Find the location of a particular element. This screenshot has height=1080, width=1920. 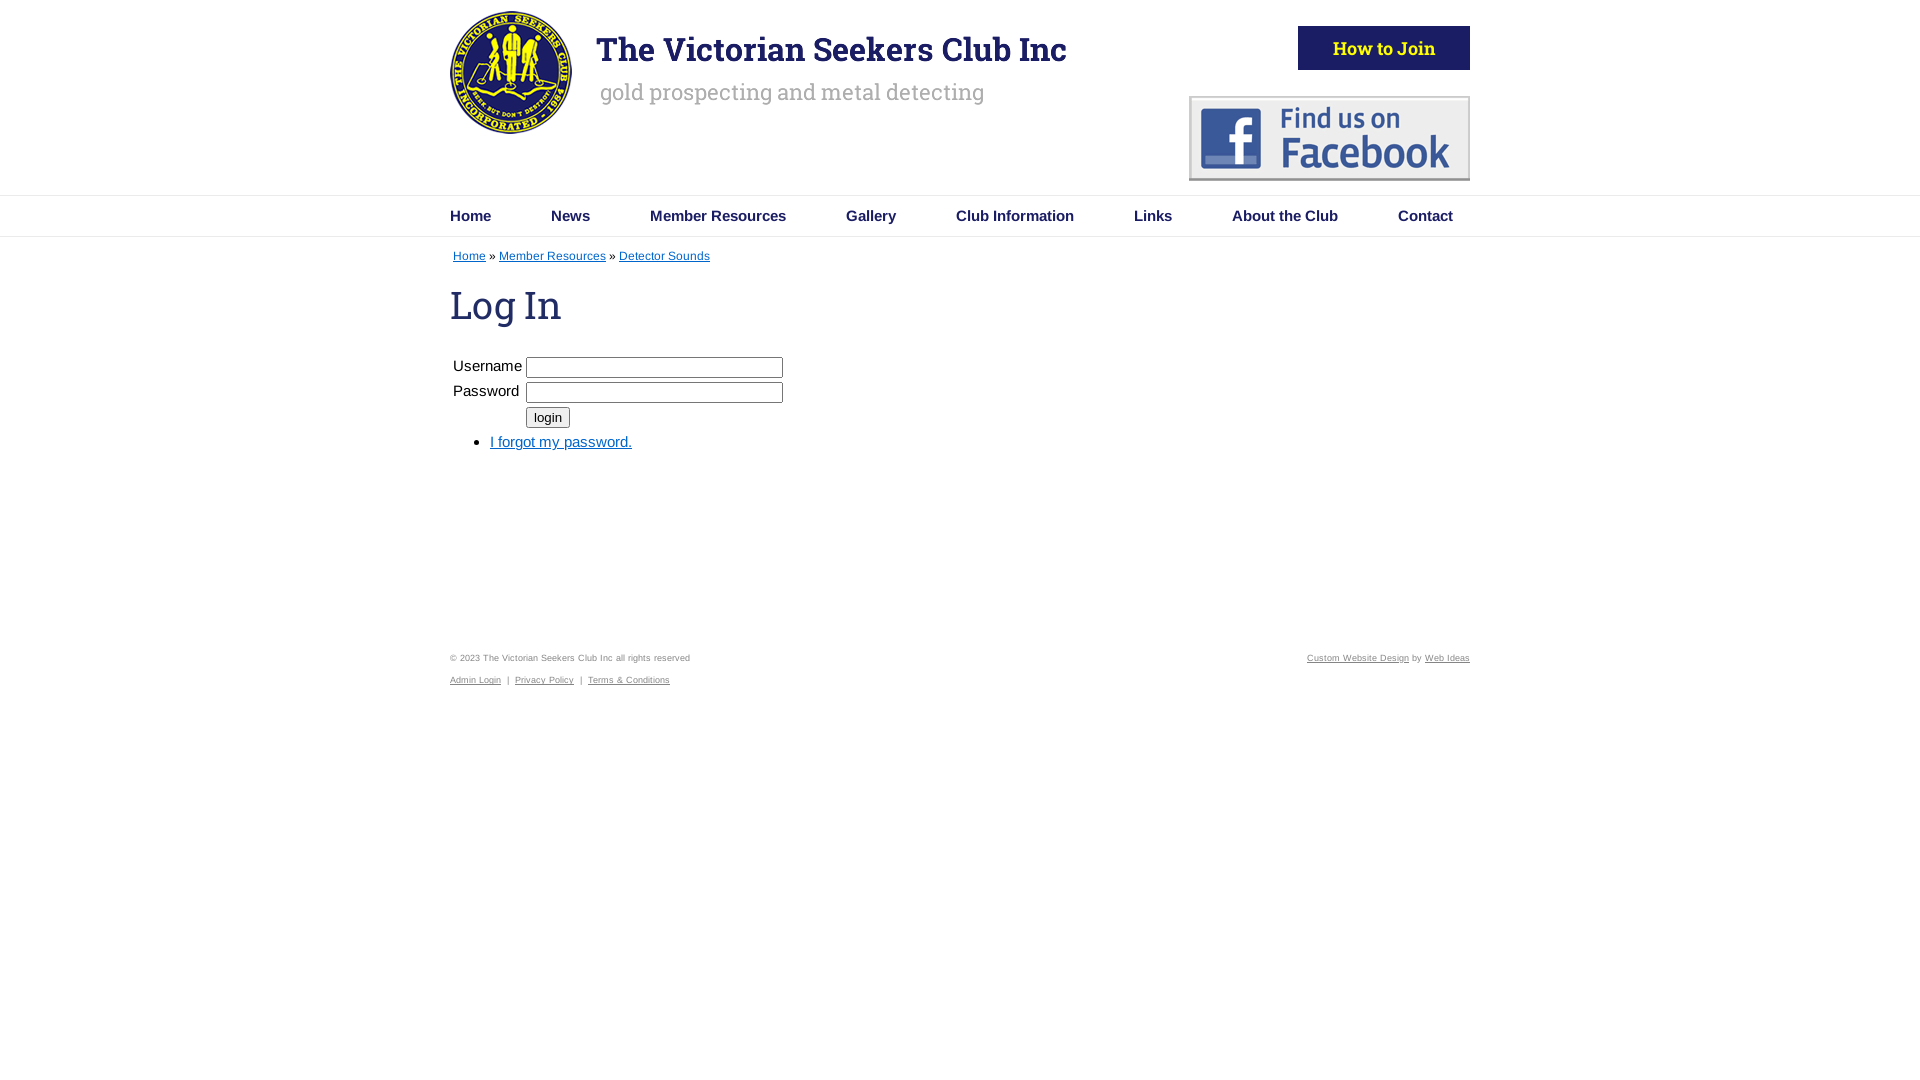

Privacy Policy is located at coordinates (544, 680).